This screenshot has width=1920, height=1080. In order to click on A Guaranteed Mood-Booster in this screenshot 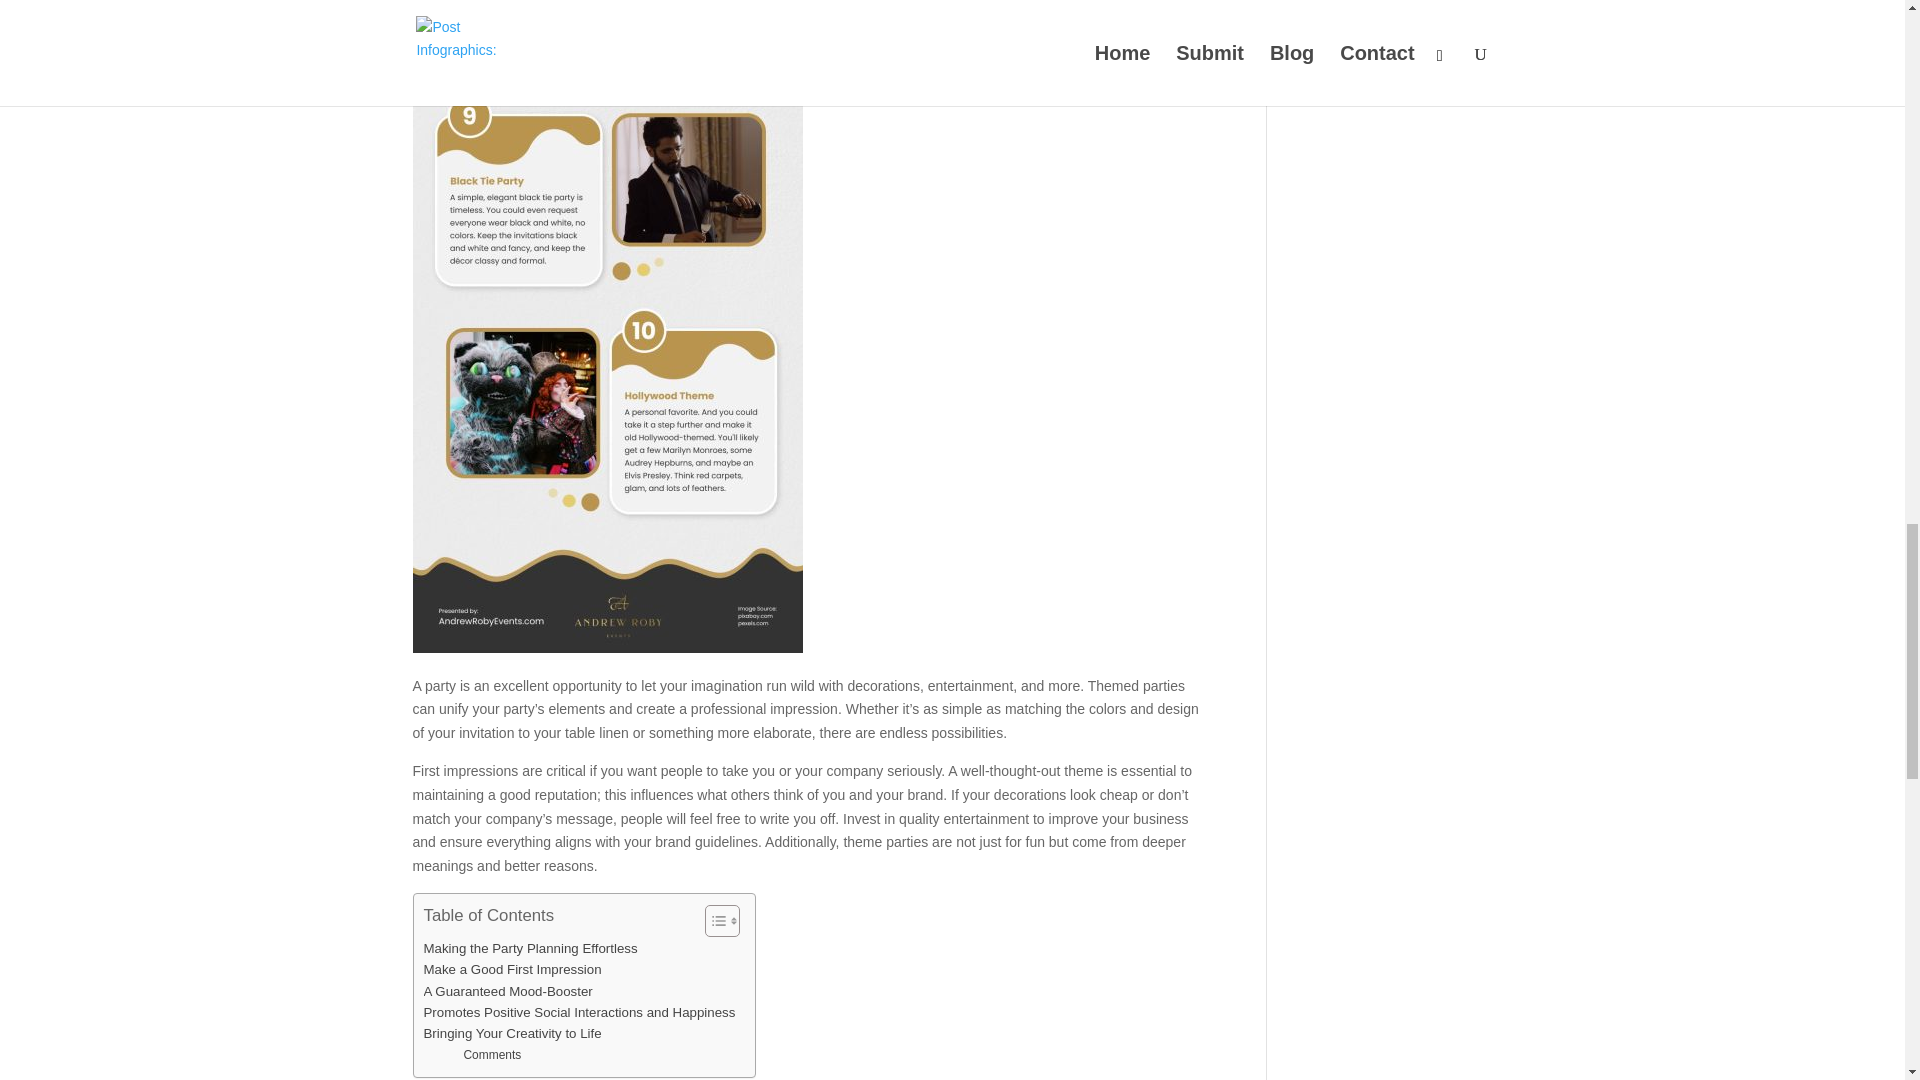, I will do `click(508, 990)`.